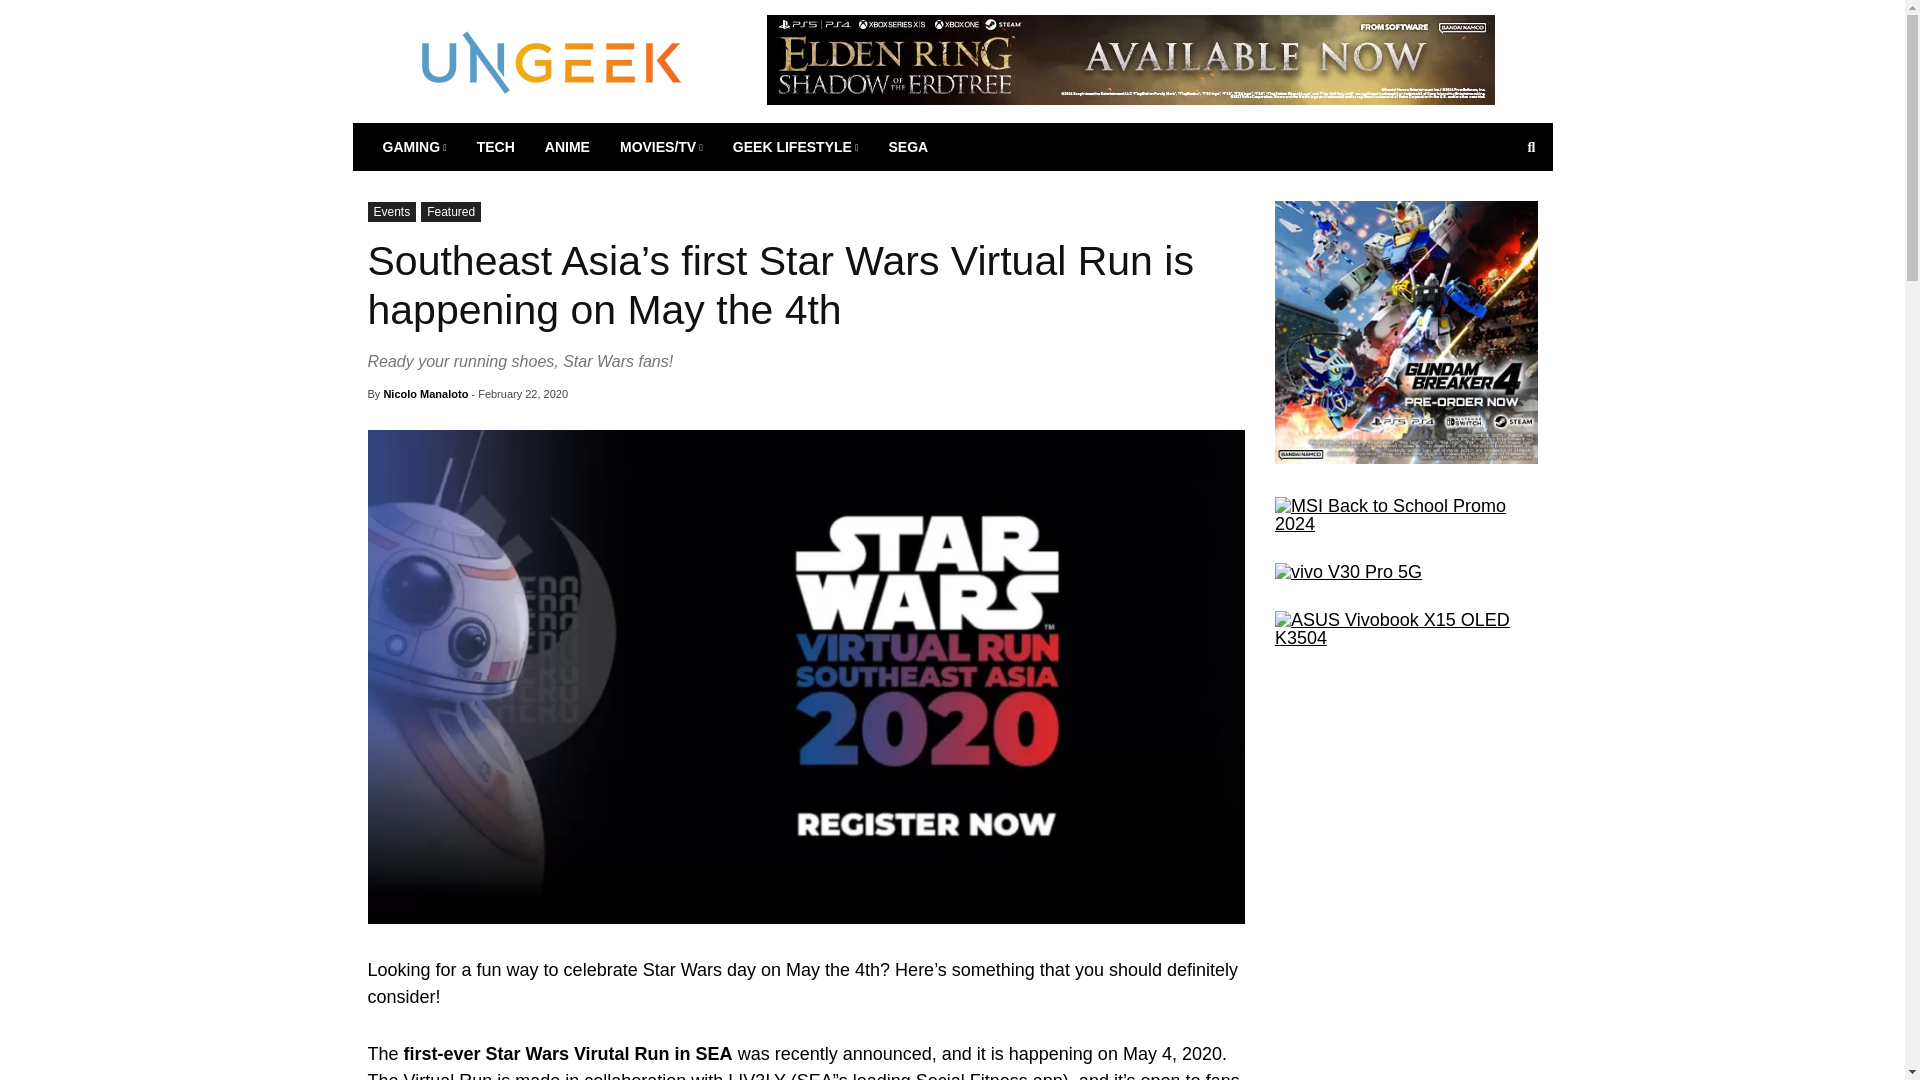  Describe the element at coordinates (552, 61) in the screenshot. I see `UnGeek` at that location.